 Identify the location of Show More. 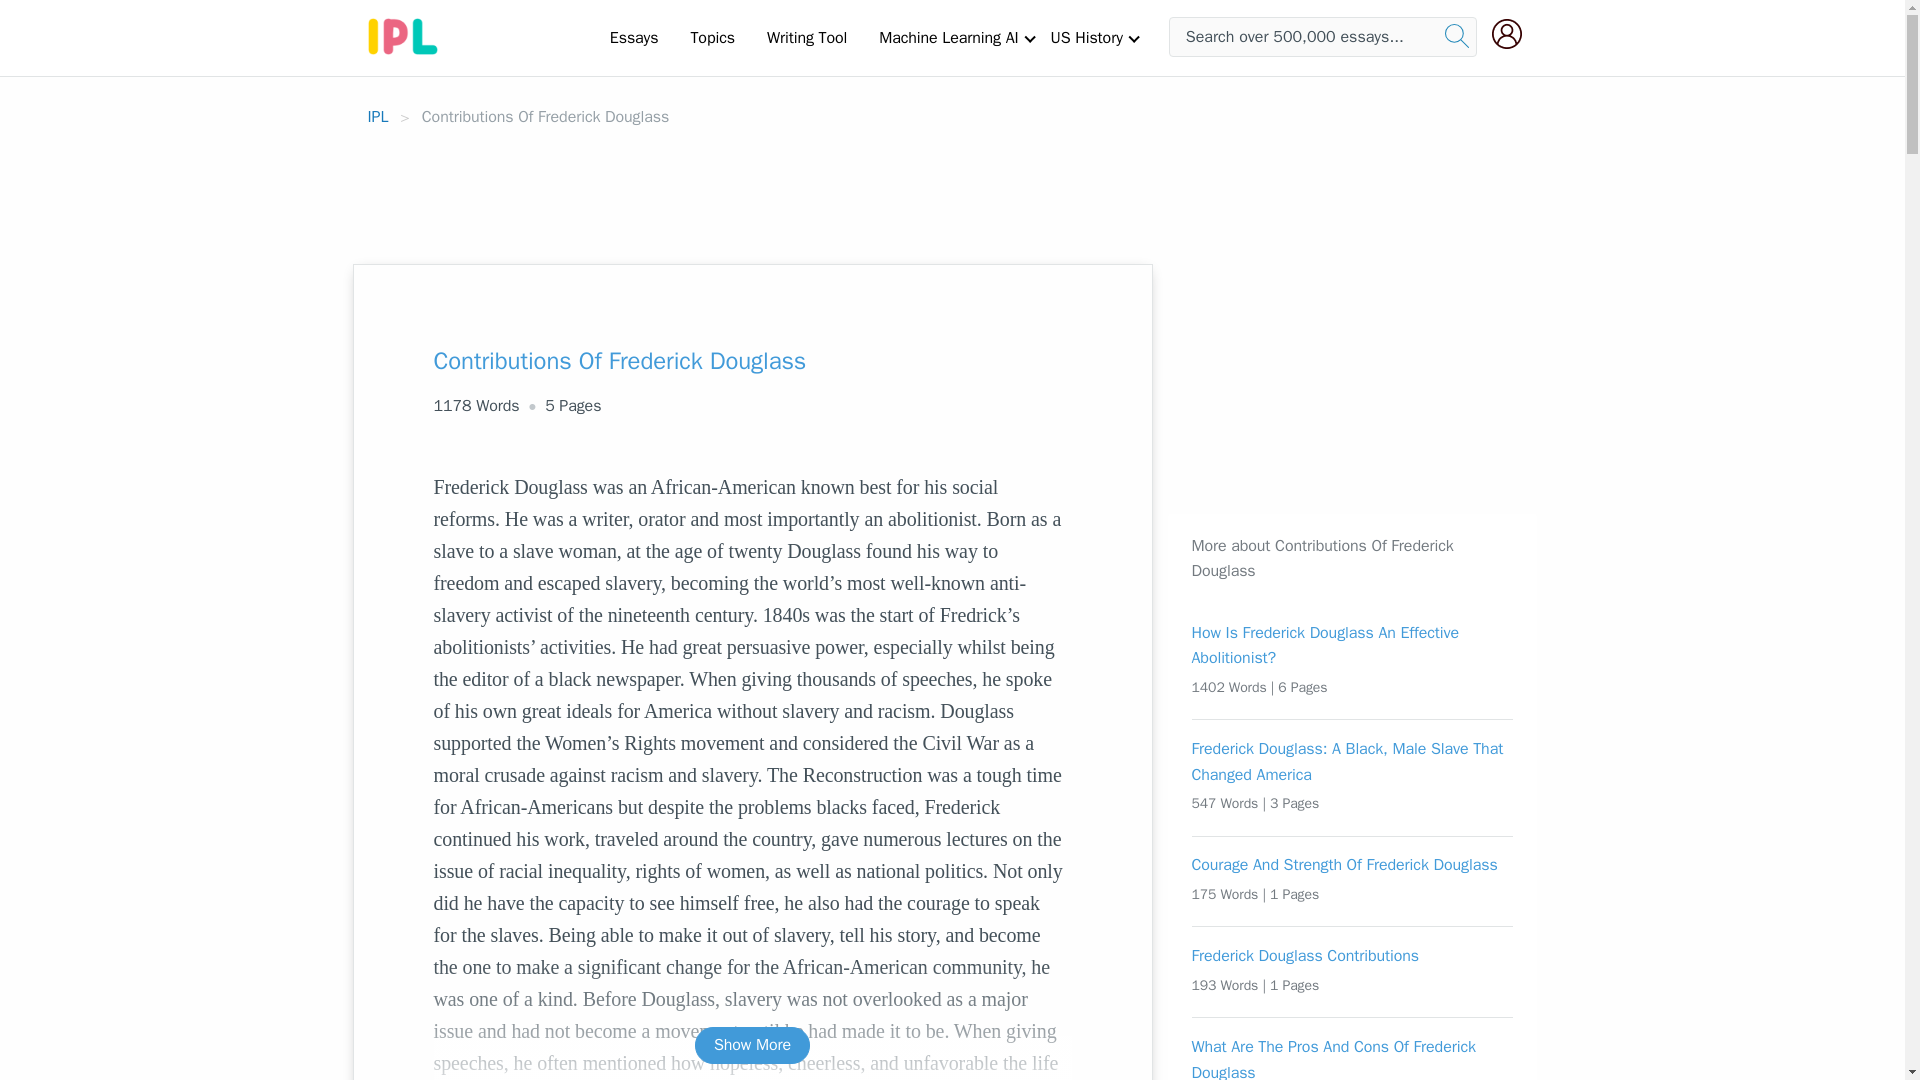
(752, 1045).